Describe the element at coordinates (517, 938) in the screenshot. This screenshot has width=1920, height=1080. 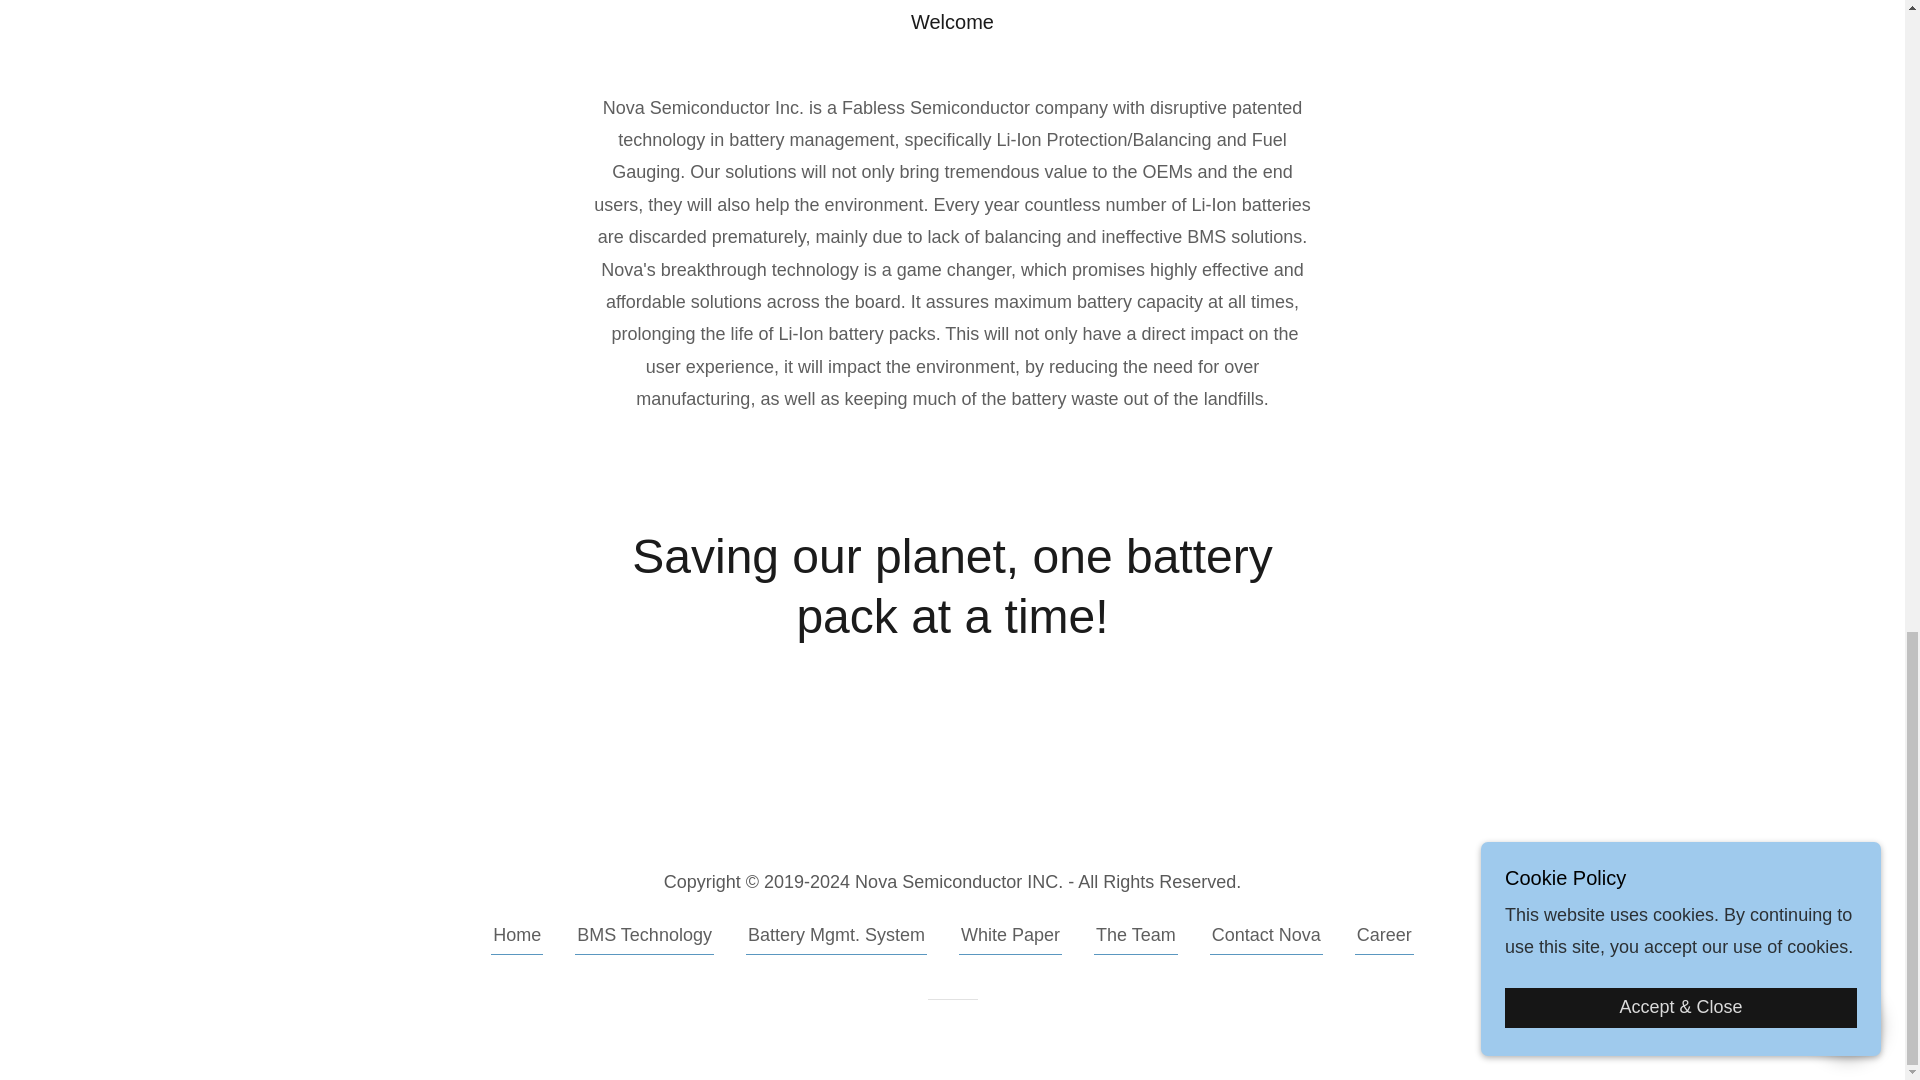
I see `Home` at that location.